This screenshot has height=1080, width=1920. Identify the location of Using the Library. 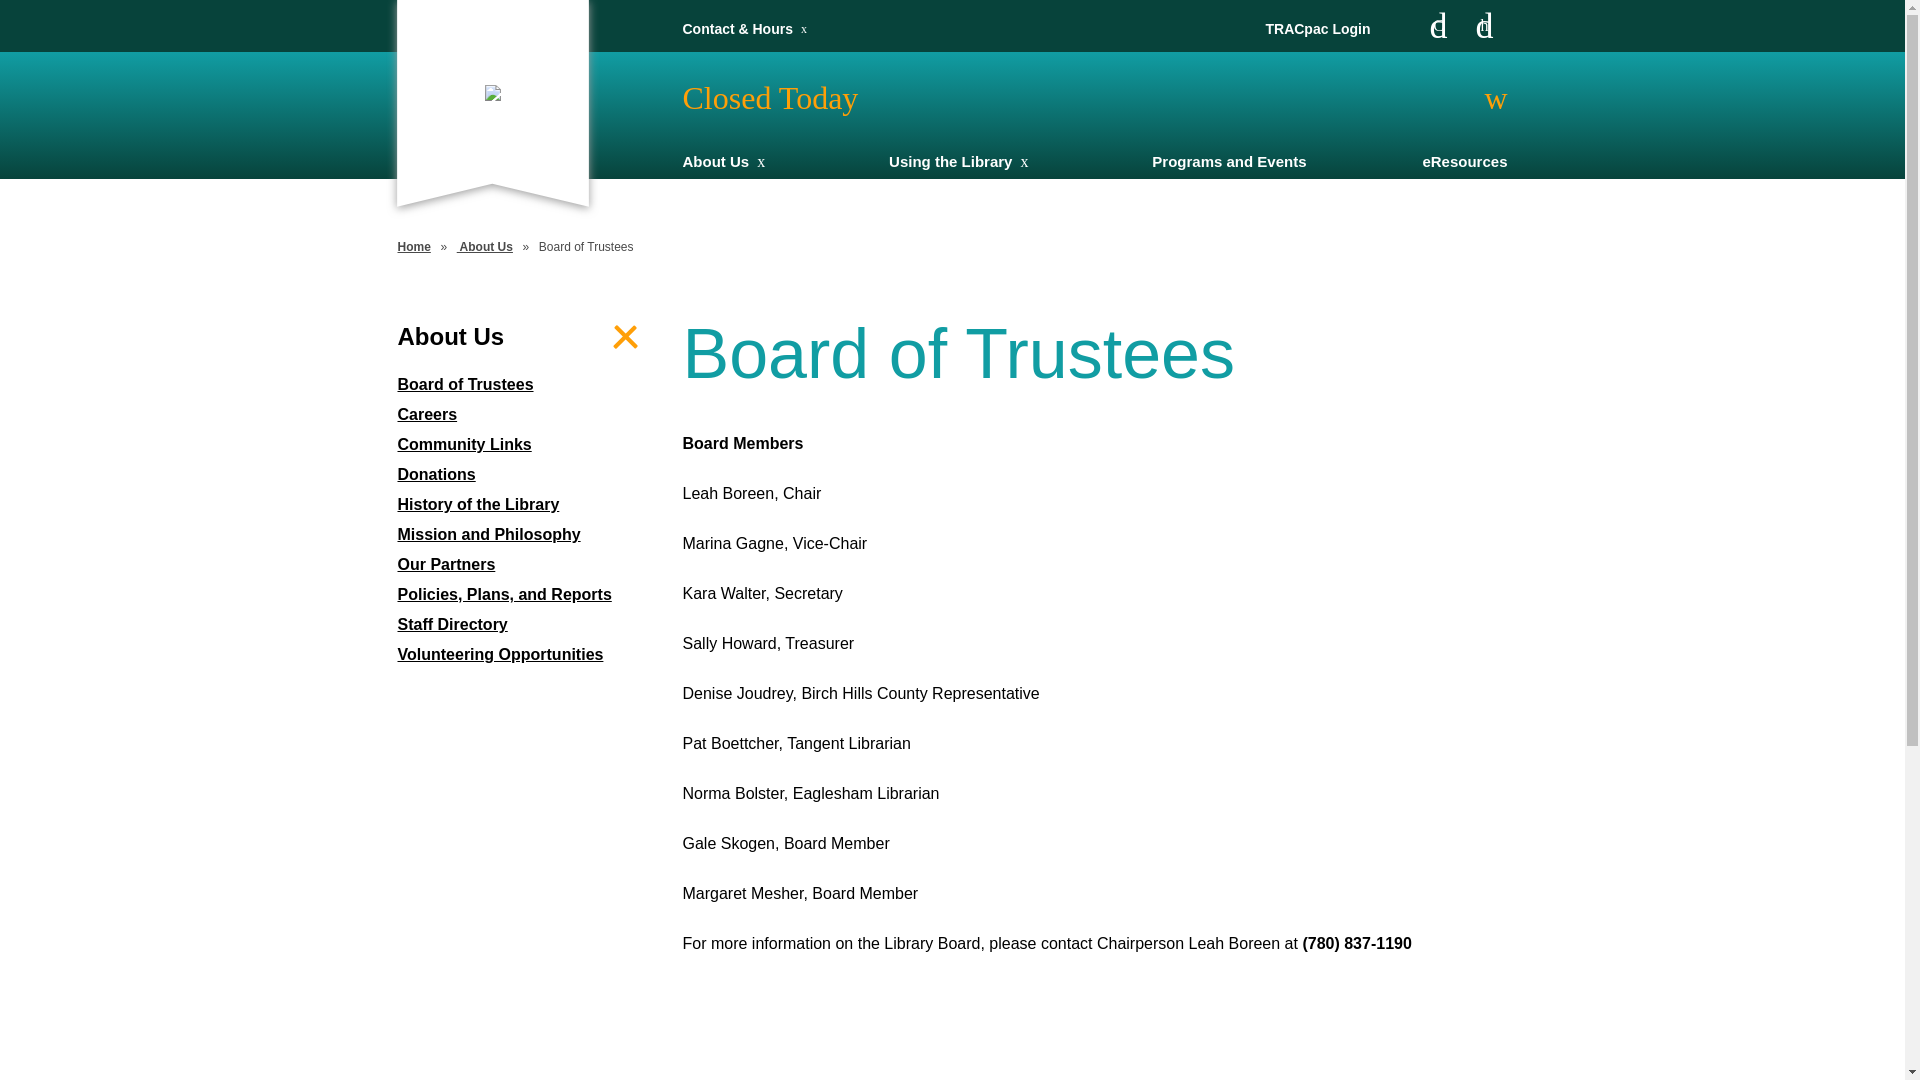
(950, 162).